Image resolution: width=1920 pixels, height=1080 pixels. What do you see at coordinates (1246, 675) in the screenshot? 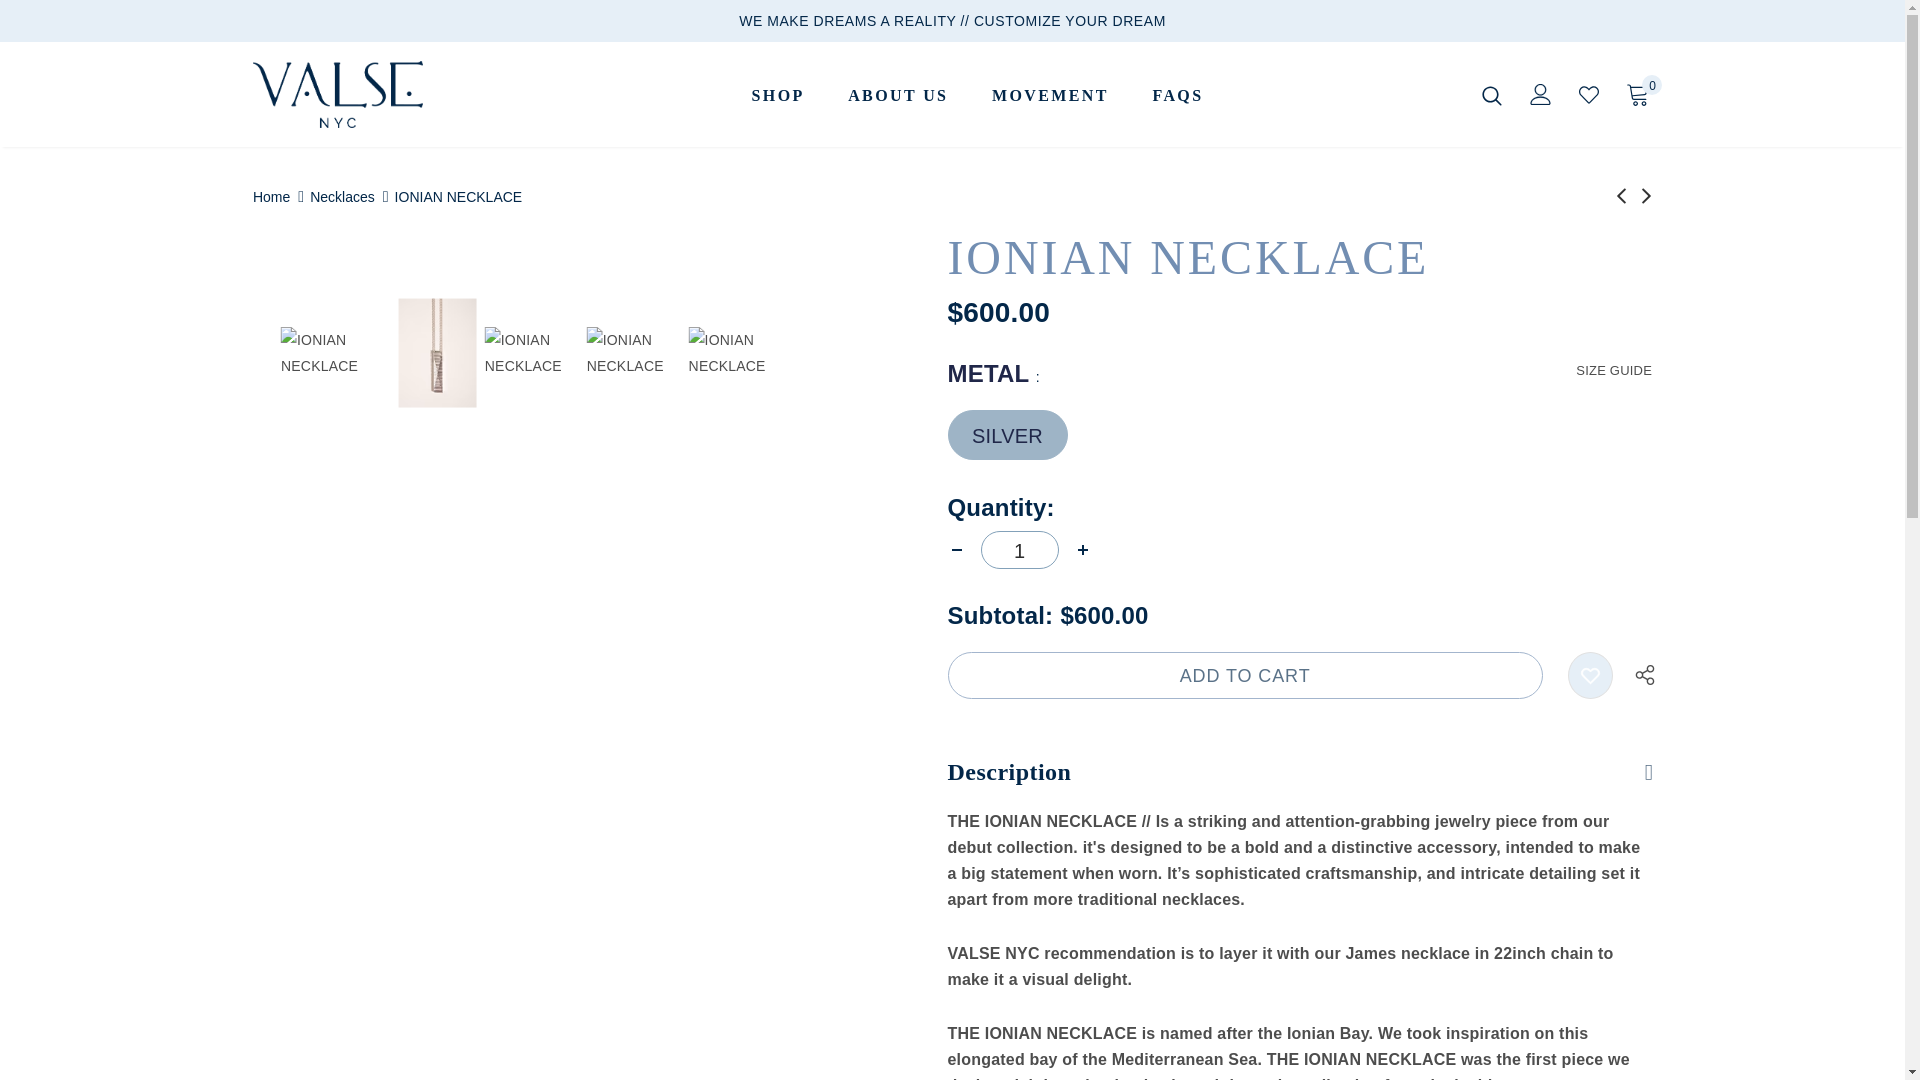
I see `Add to cart` at bounding box center [1246, 675].